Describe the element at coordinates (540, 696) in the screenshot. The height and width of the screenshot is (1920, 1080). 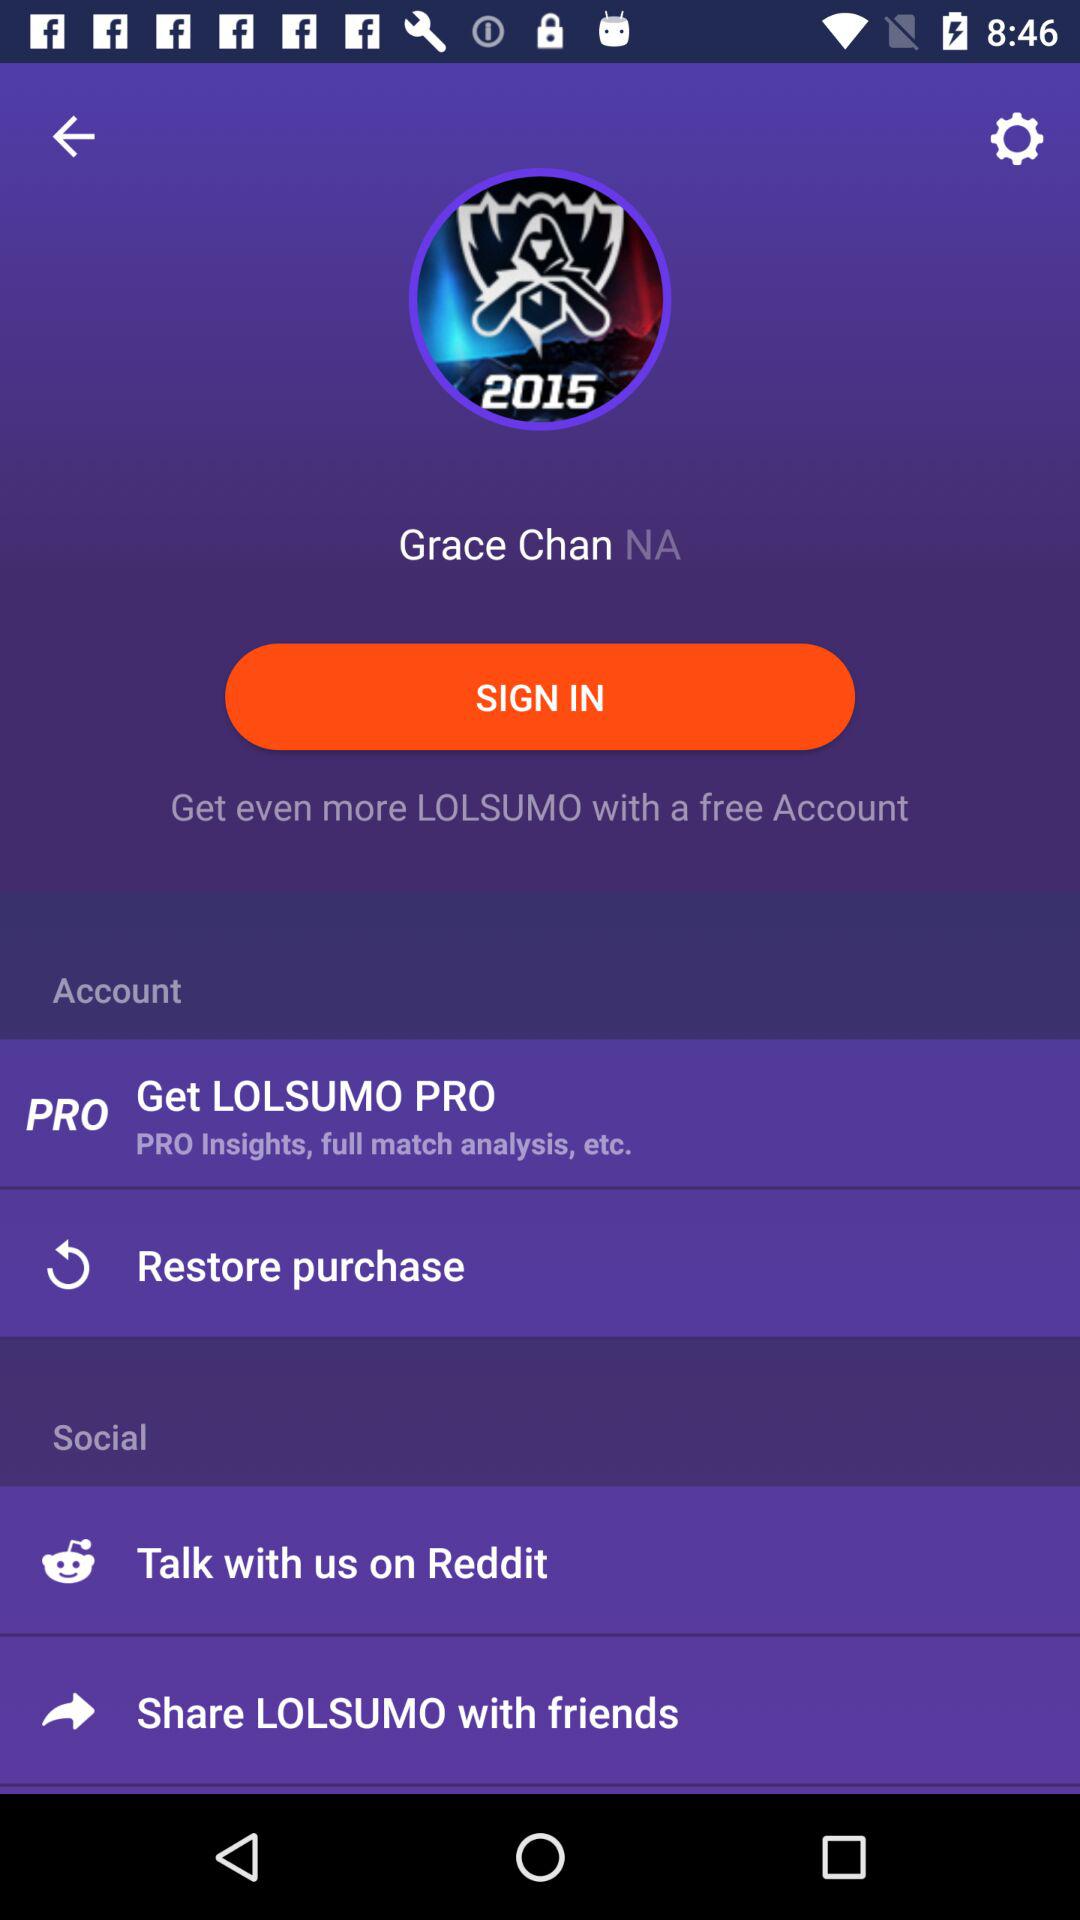
I see `swipe to sign in` at that location.